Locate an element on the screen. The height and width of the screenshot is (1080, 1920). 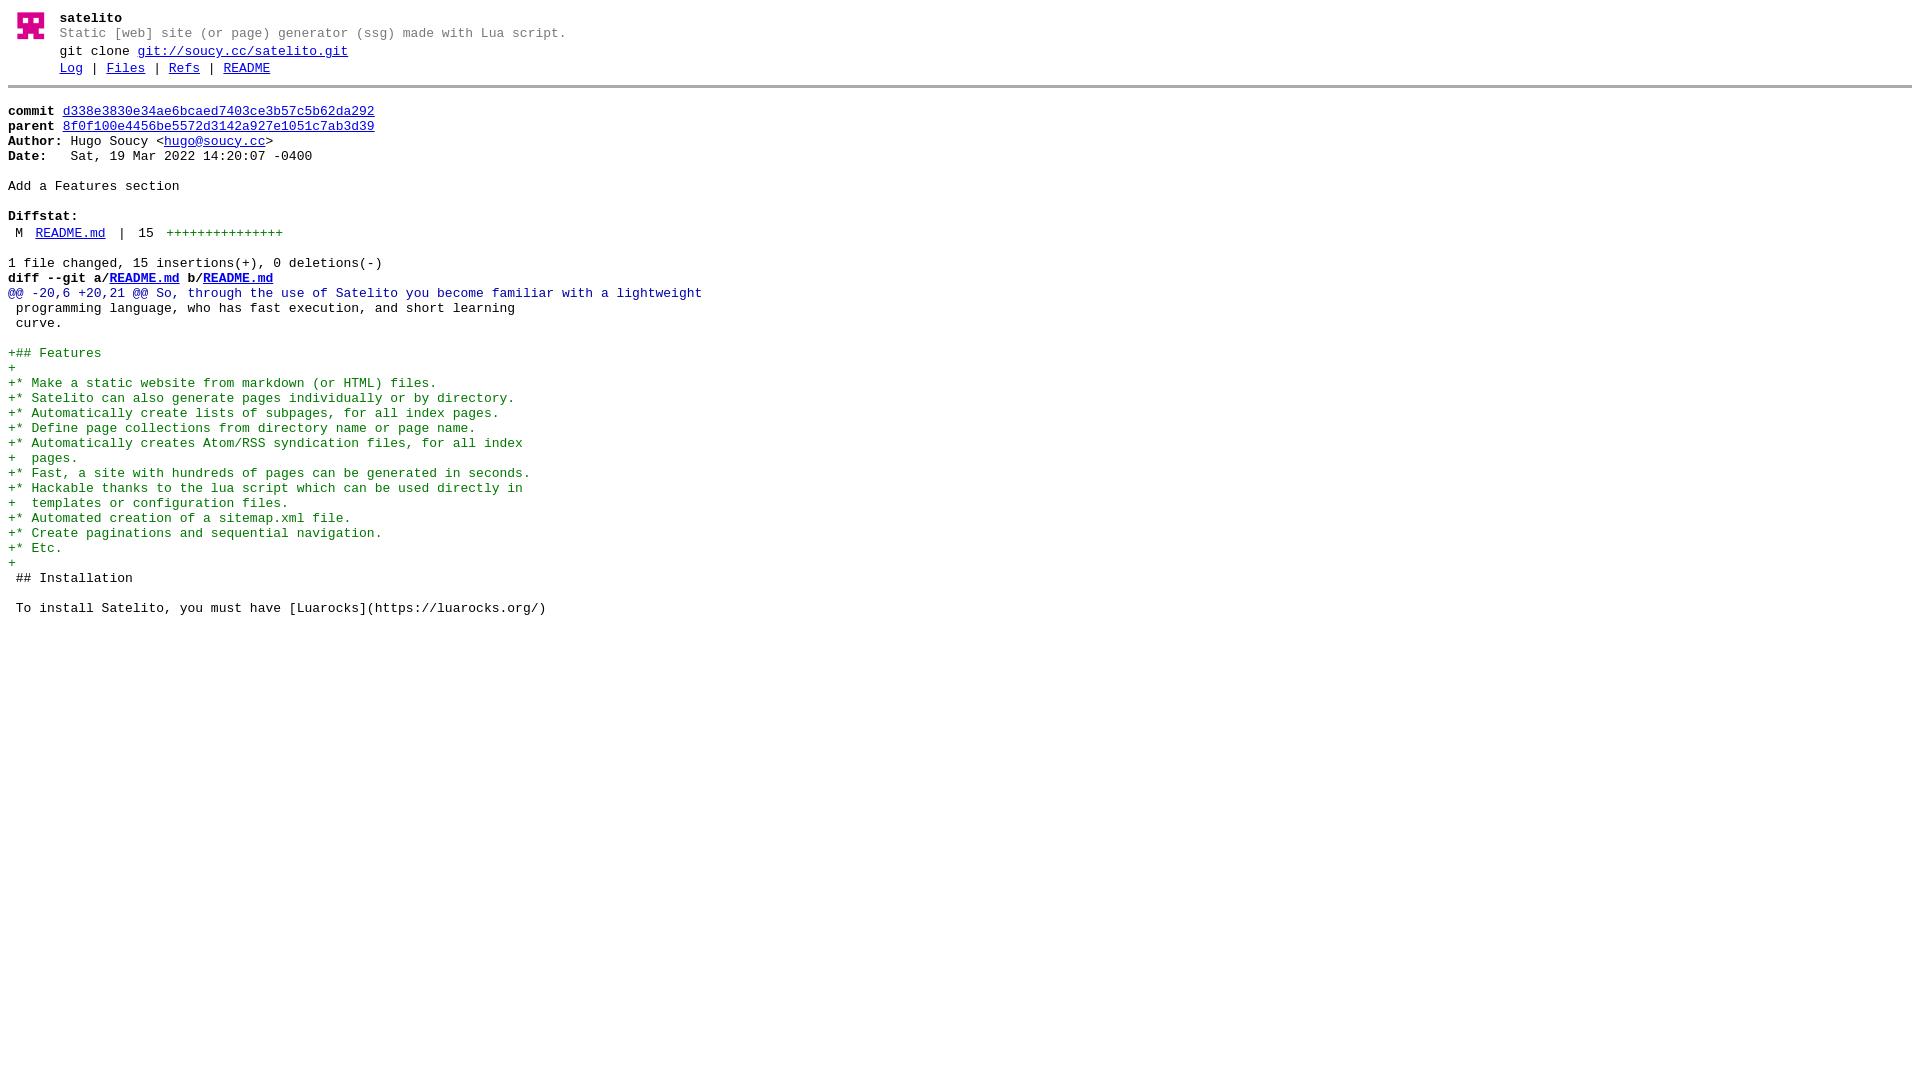
+* Create paginations and sequential navigation. is located at coordinates (195, 534).